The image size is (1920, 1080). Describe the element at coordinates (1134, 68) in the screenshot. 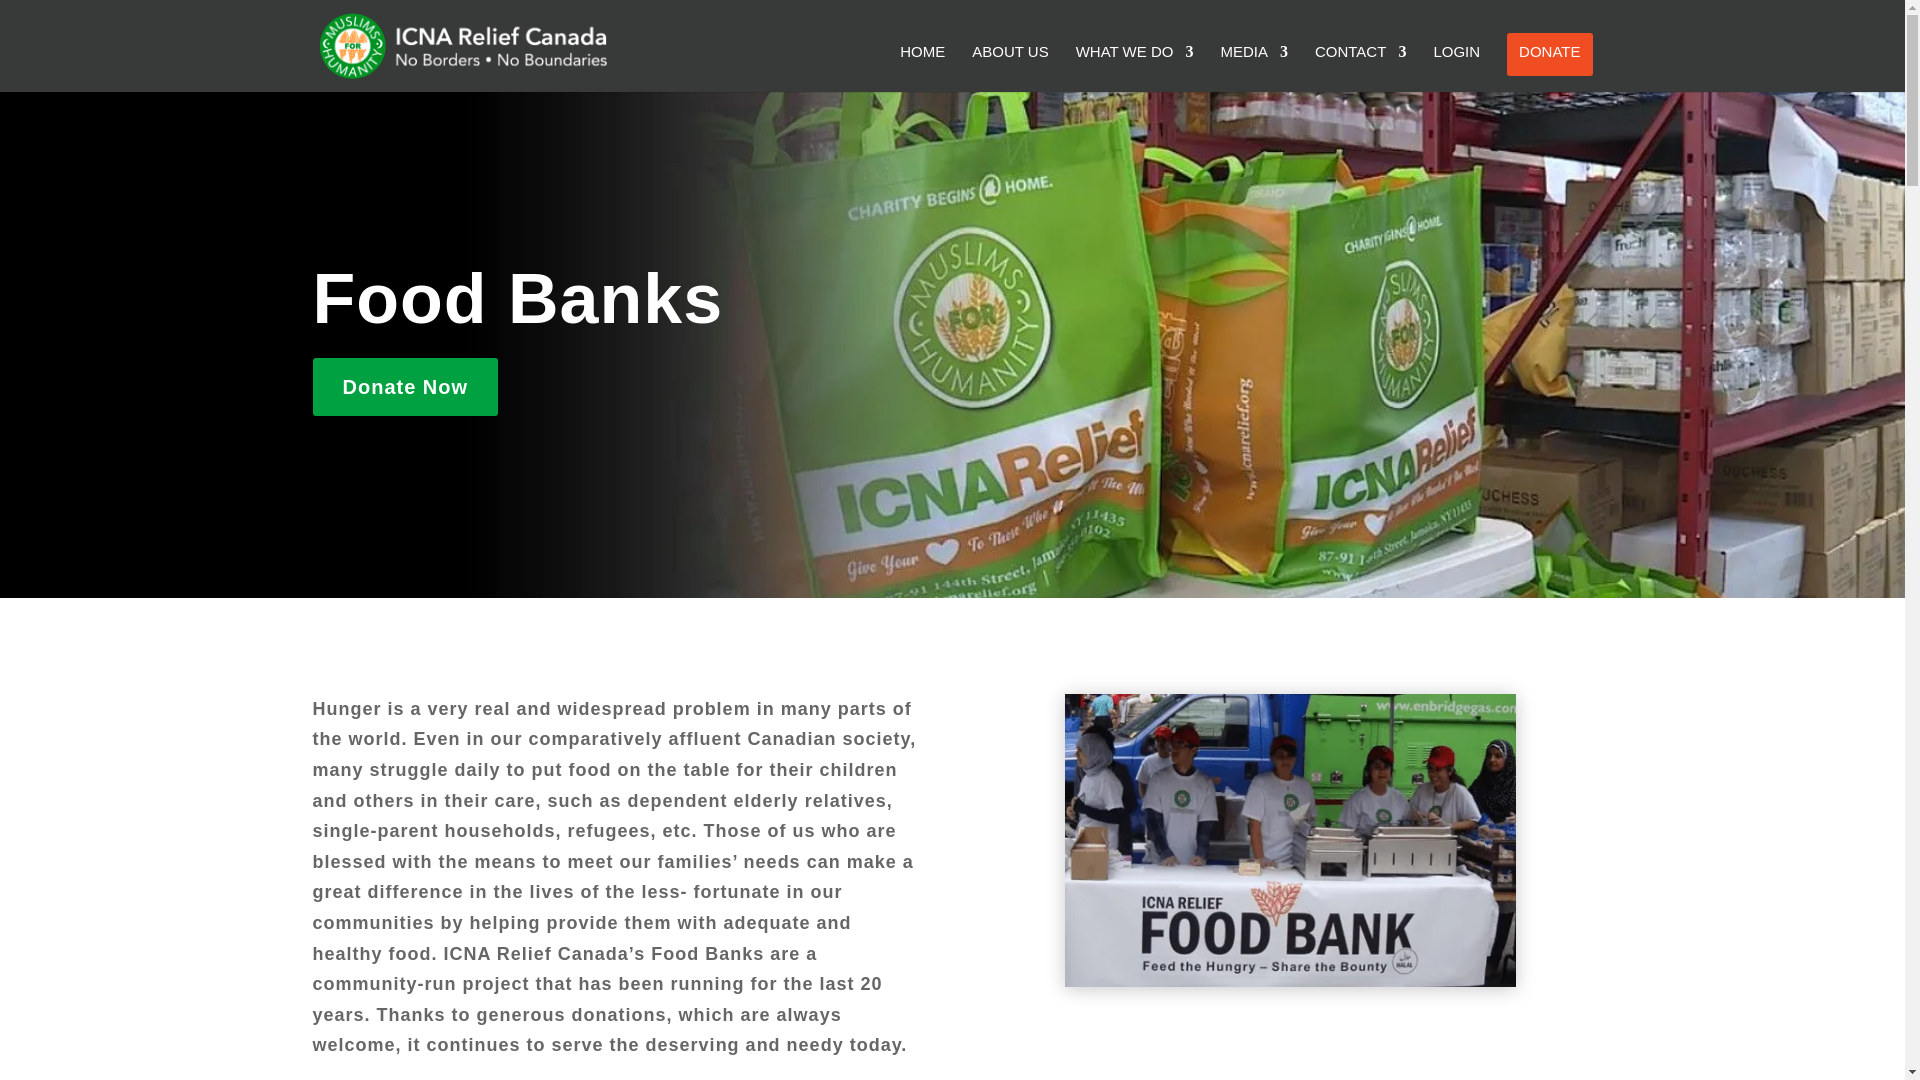

I see `WHAT WE DO` at that location.